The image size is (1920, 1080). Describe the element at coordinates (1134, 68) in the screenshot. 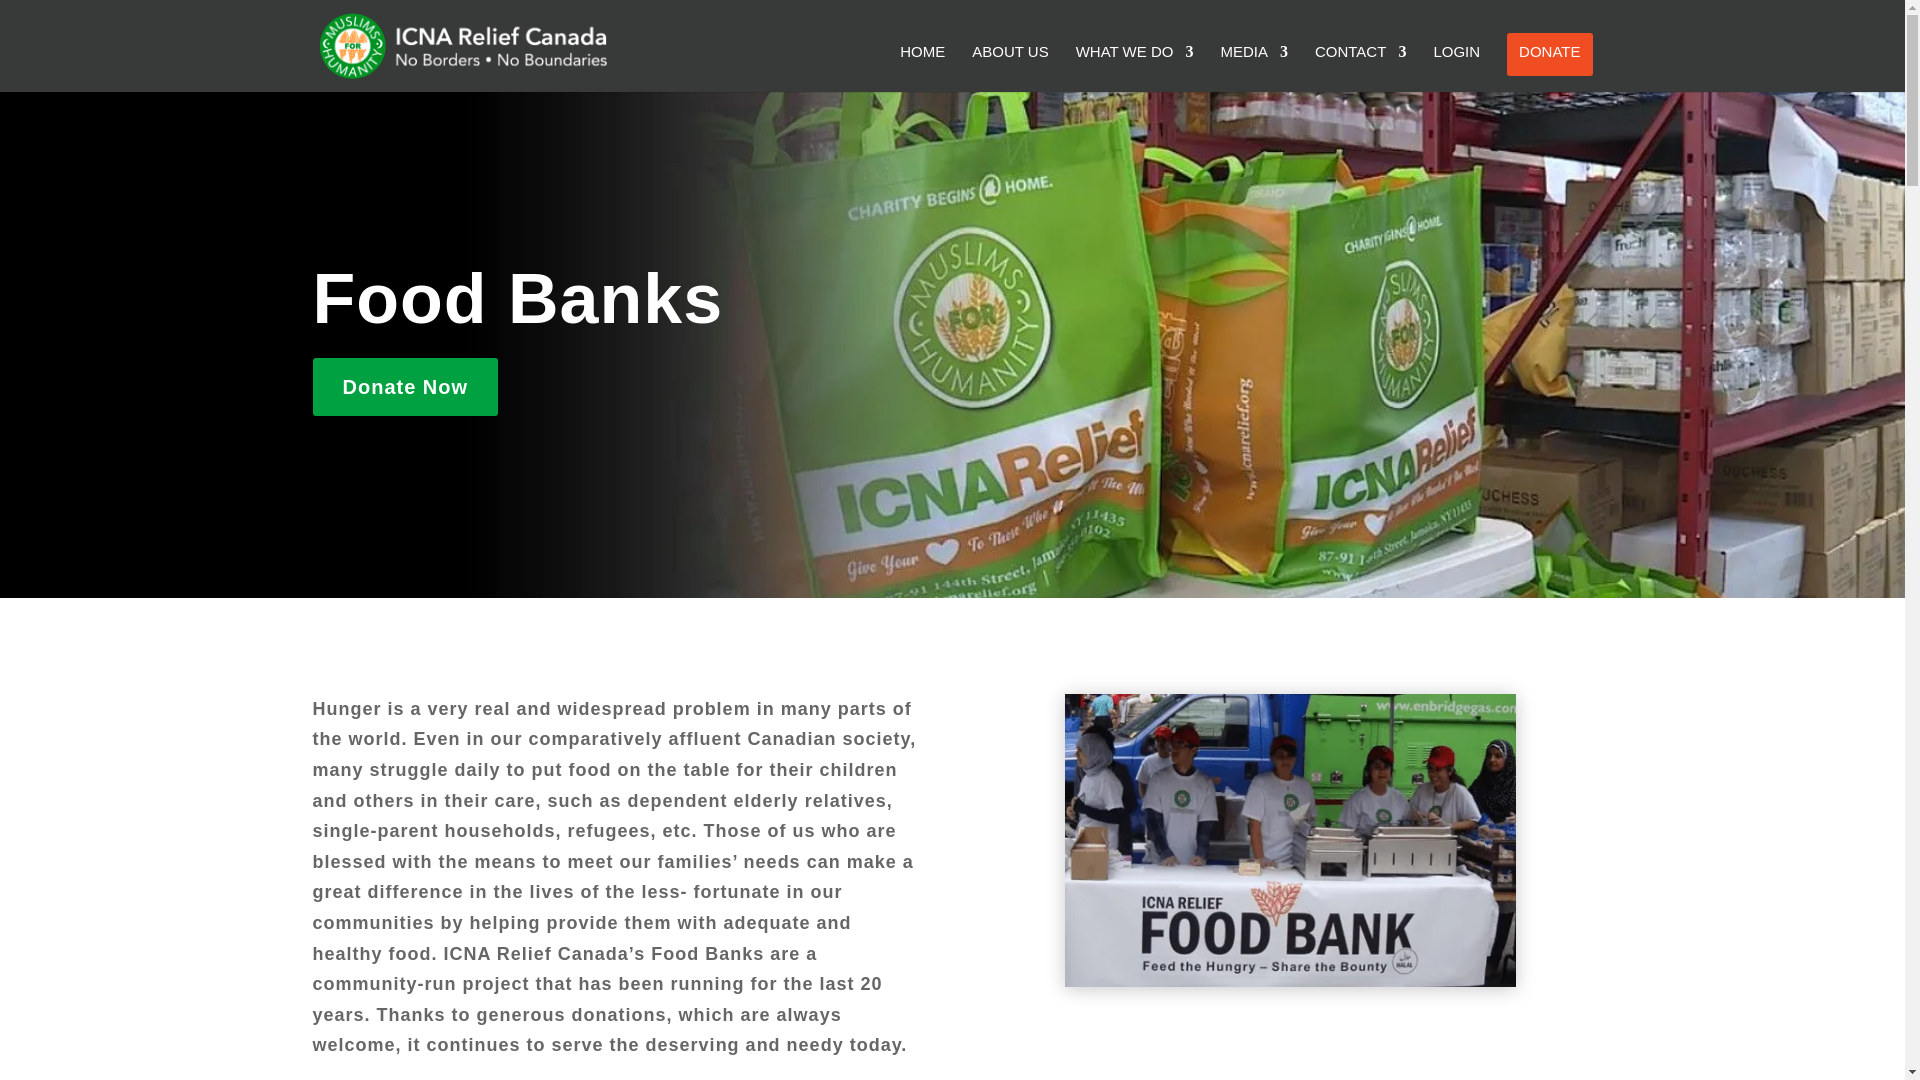

I see `WHAT WE DO` at that location.